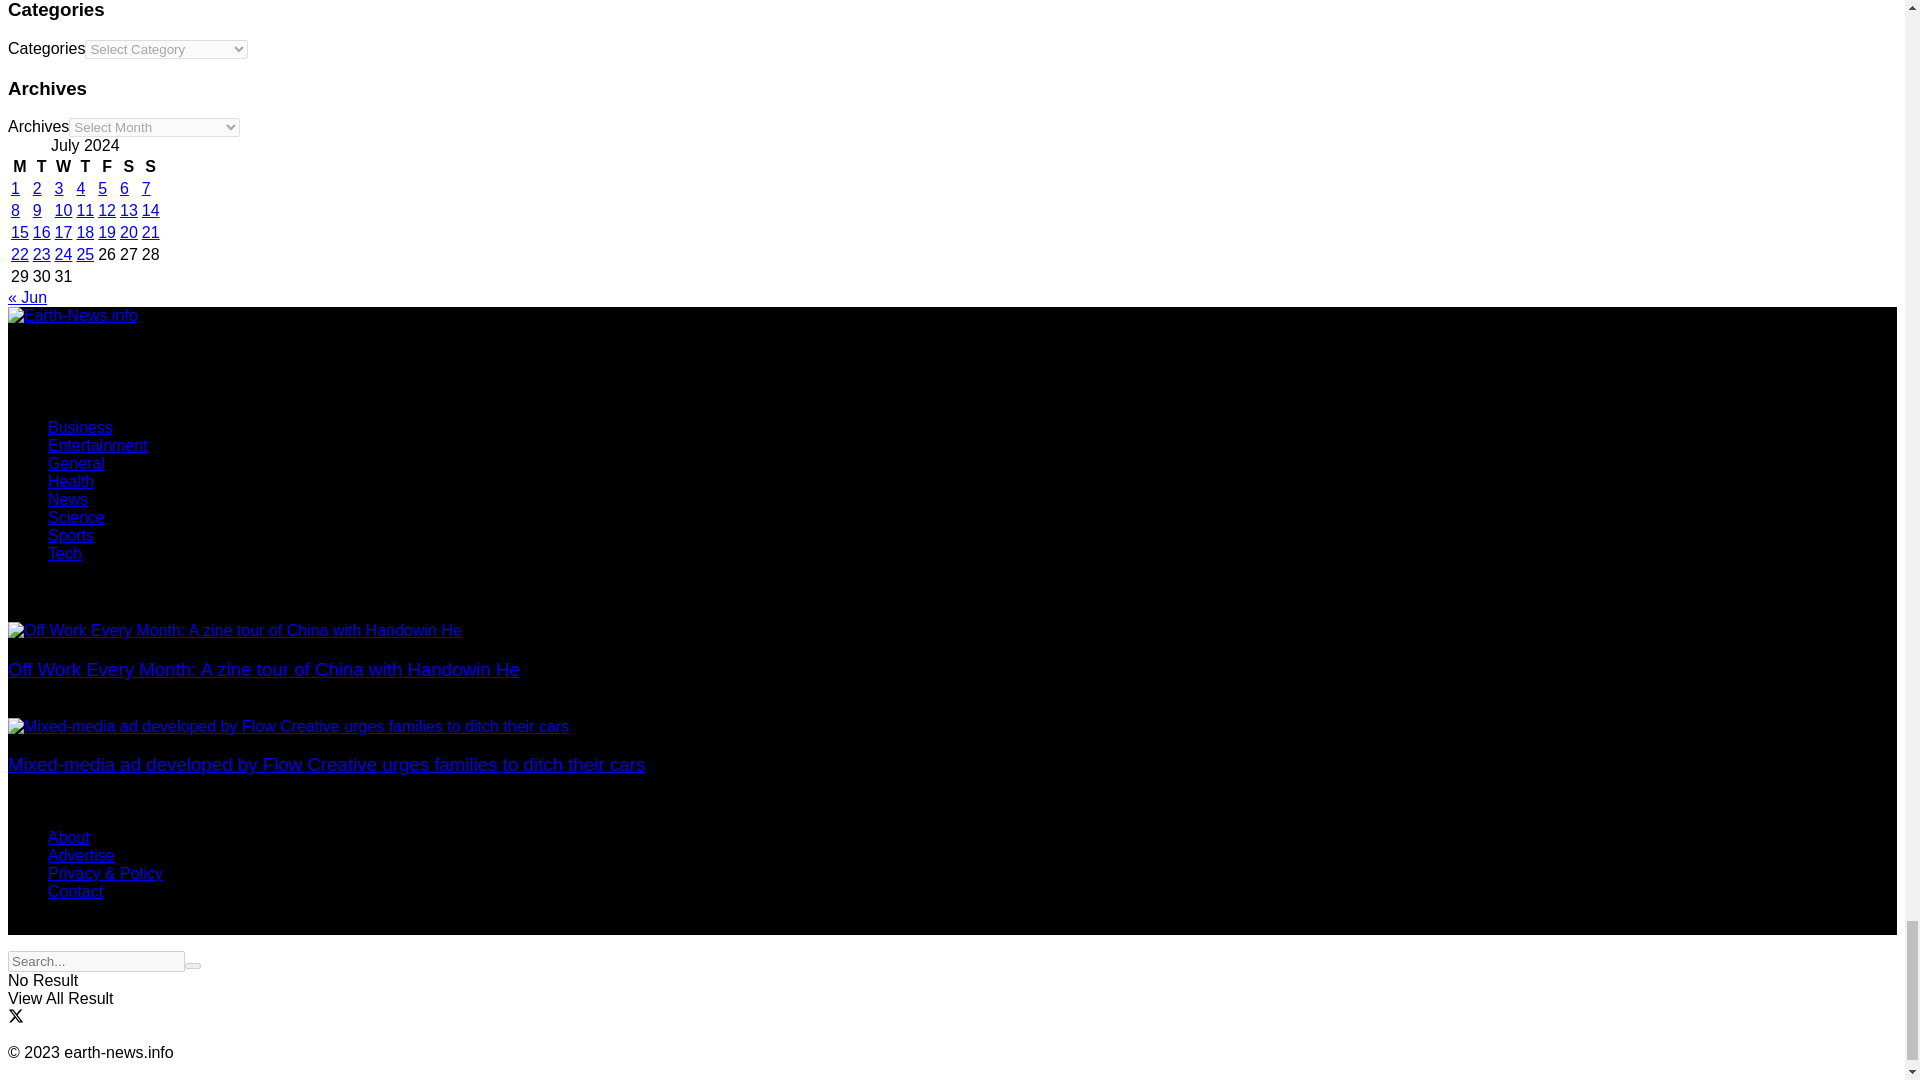  What do you see at coordinates (84, 166) in the screenshot?
I see `Thursday` at bounding box center [84, 166].